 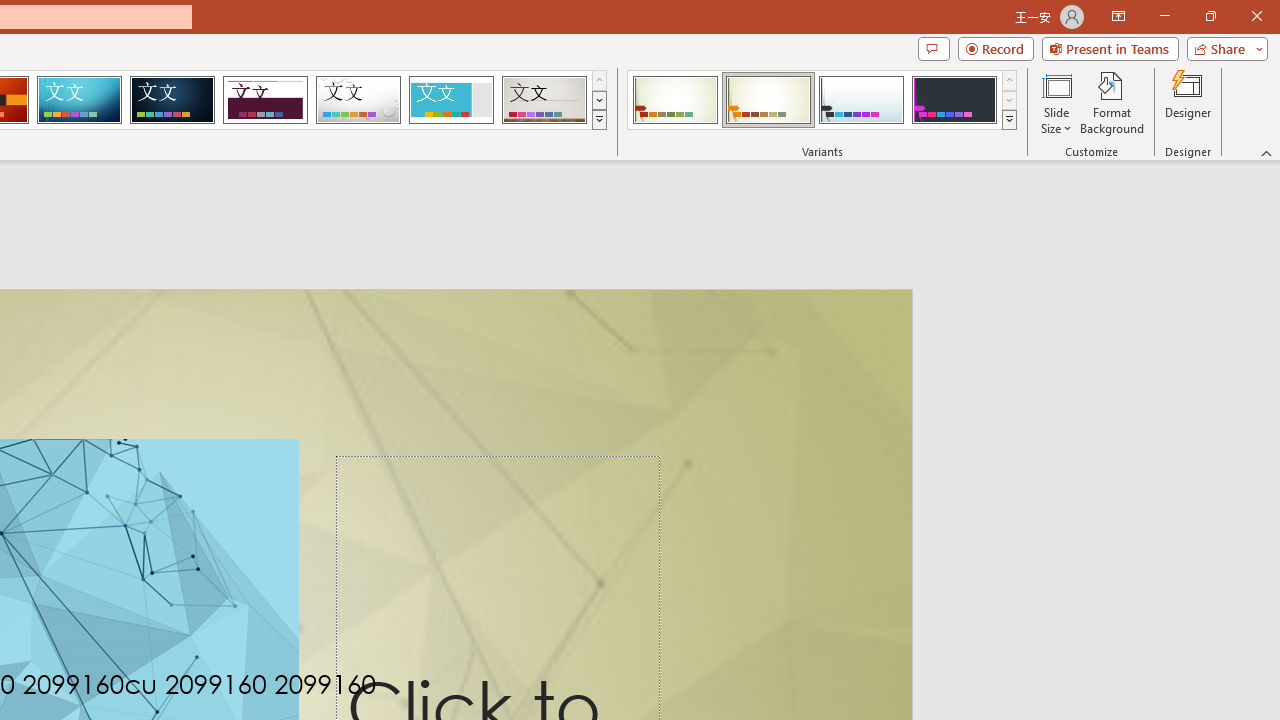 I want to click on Wisp Variant 3, so click(x=861, y=100).